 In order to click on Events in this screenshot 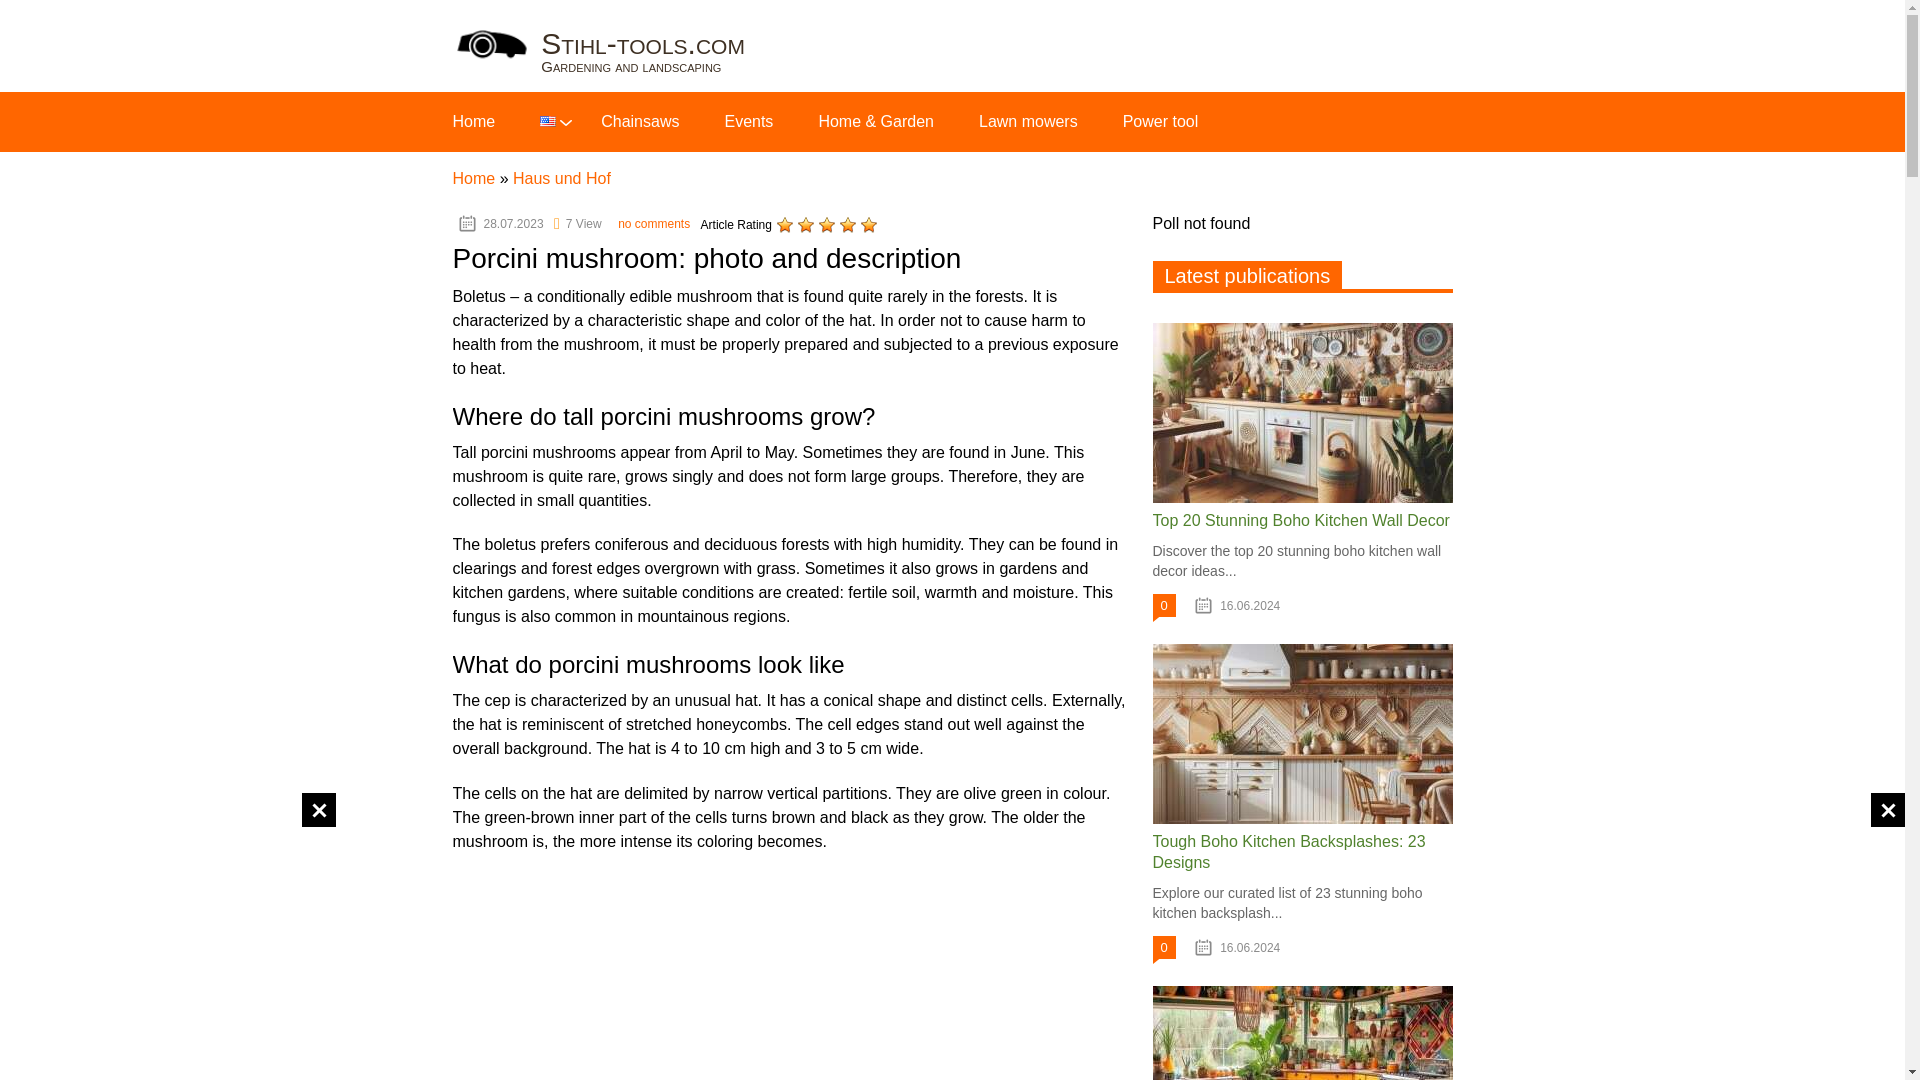, I will do `click(748, 121)`.